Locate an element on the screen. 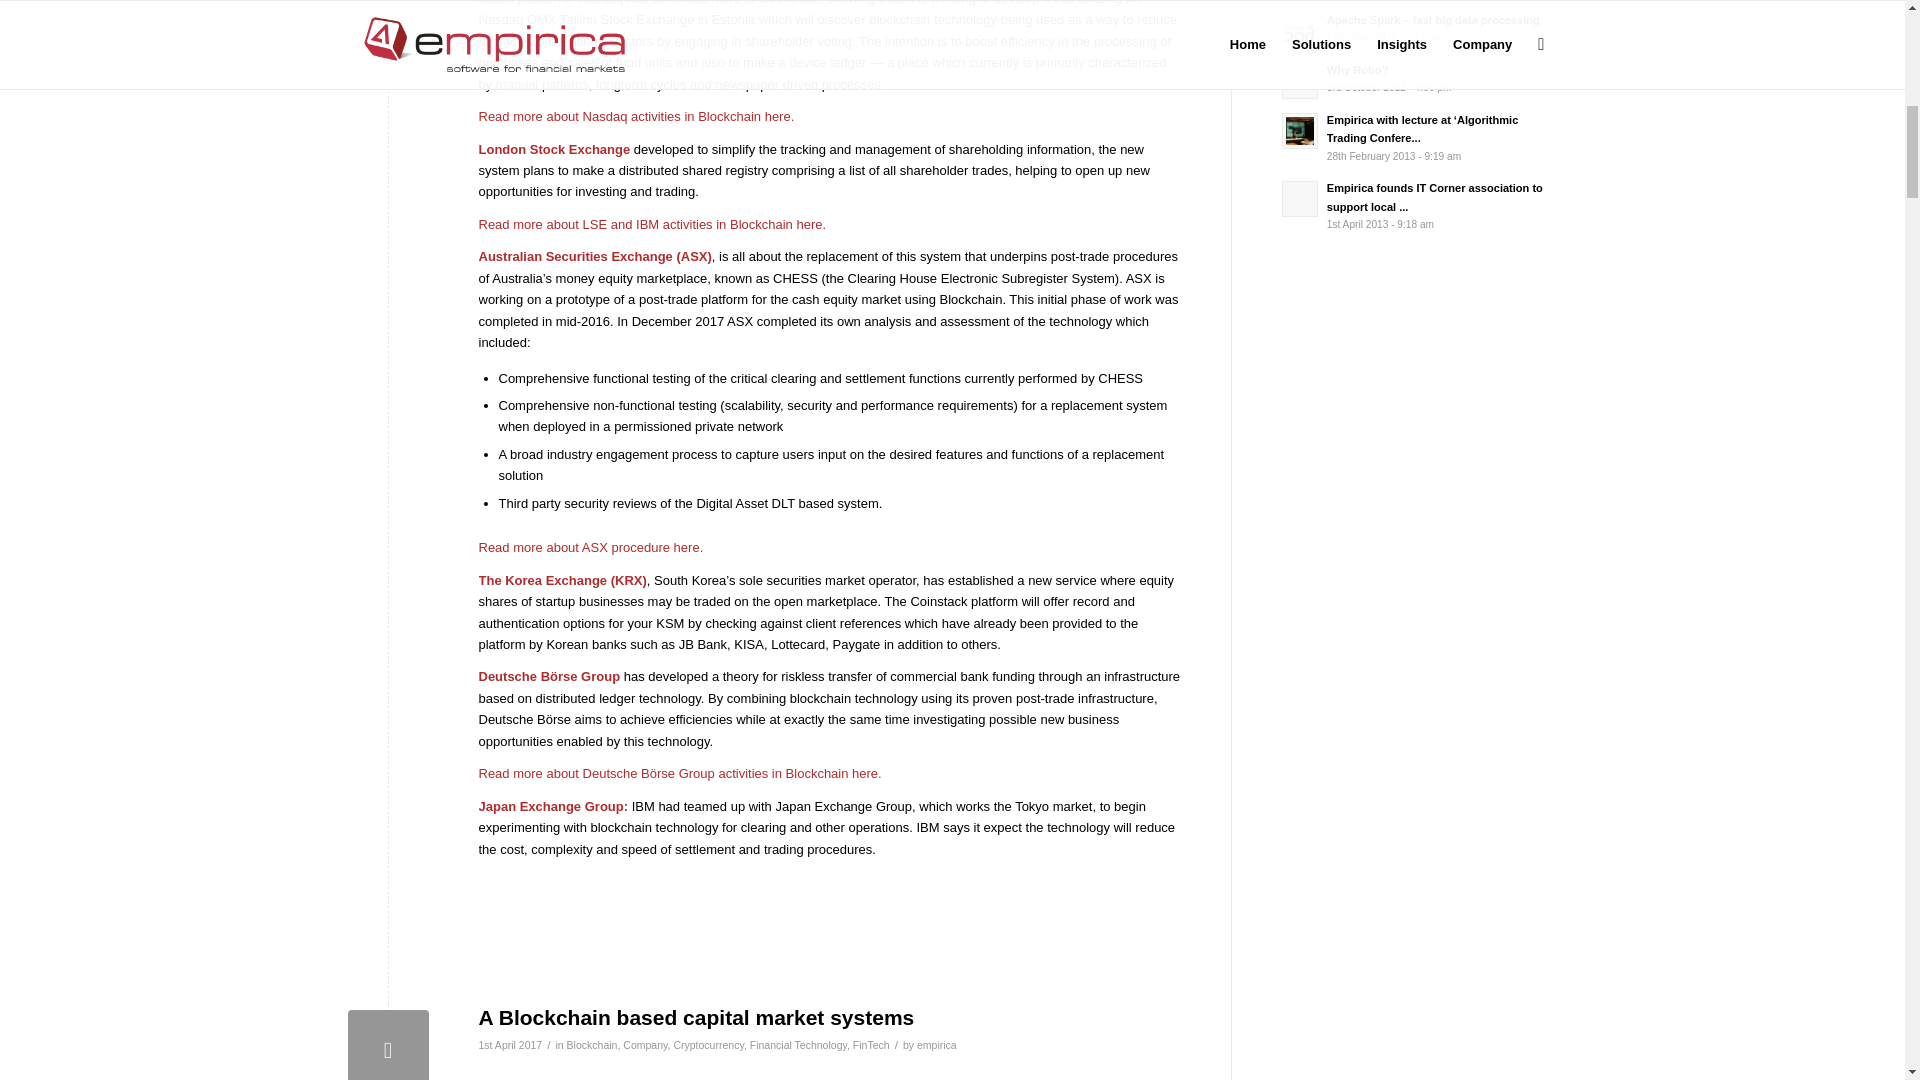  Read more about LSE and IBM activities in Blockchain here. is located at coordinates (652, 224).